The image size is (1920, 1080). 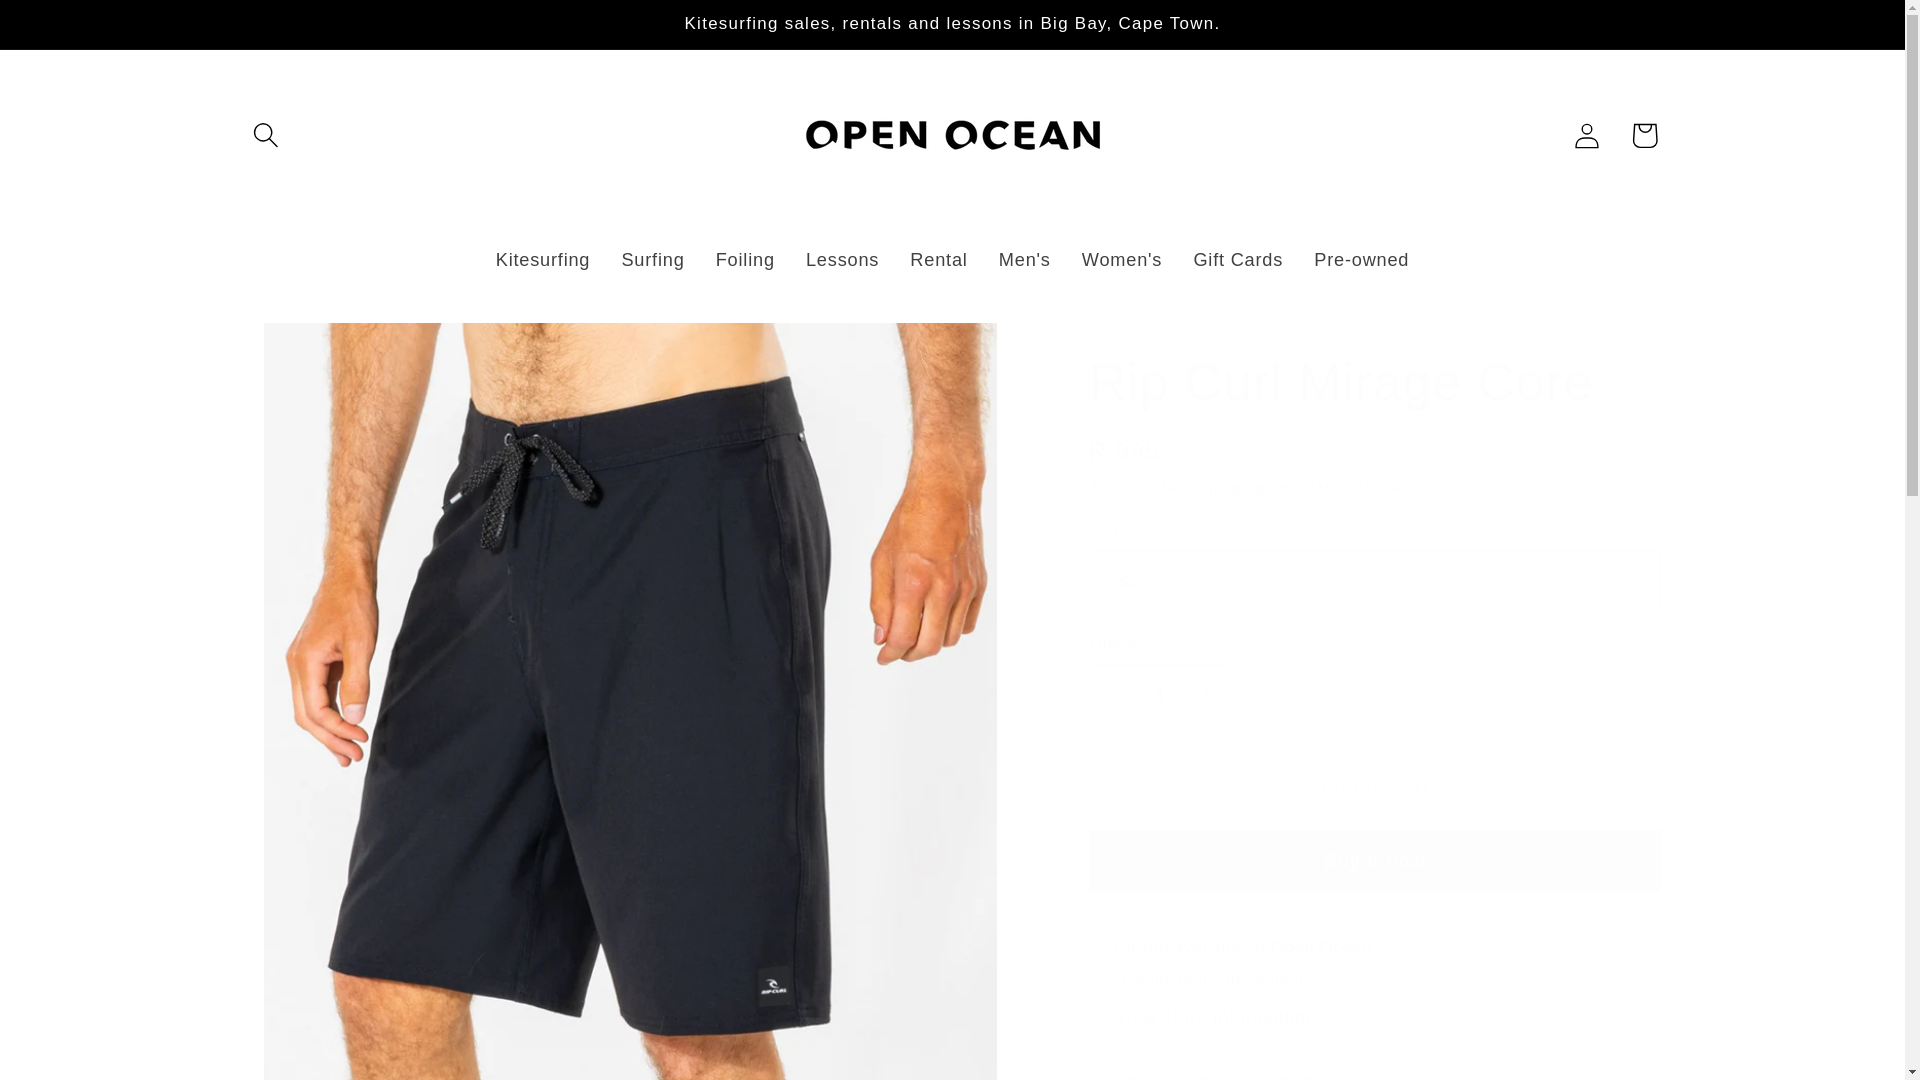 I want to click on Skip to product information, so click(x=314, y=352).